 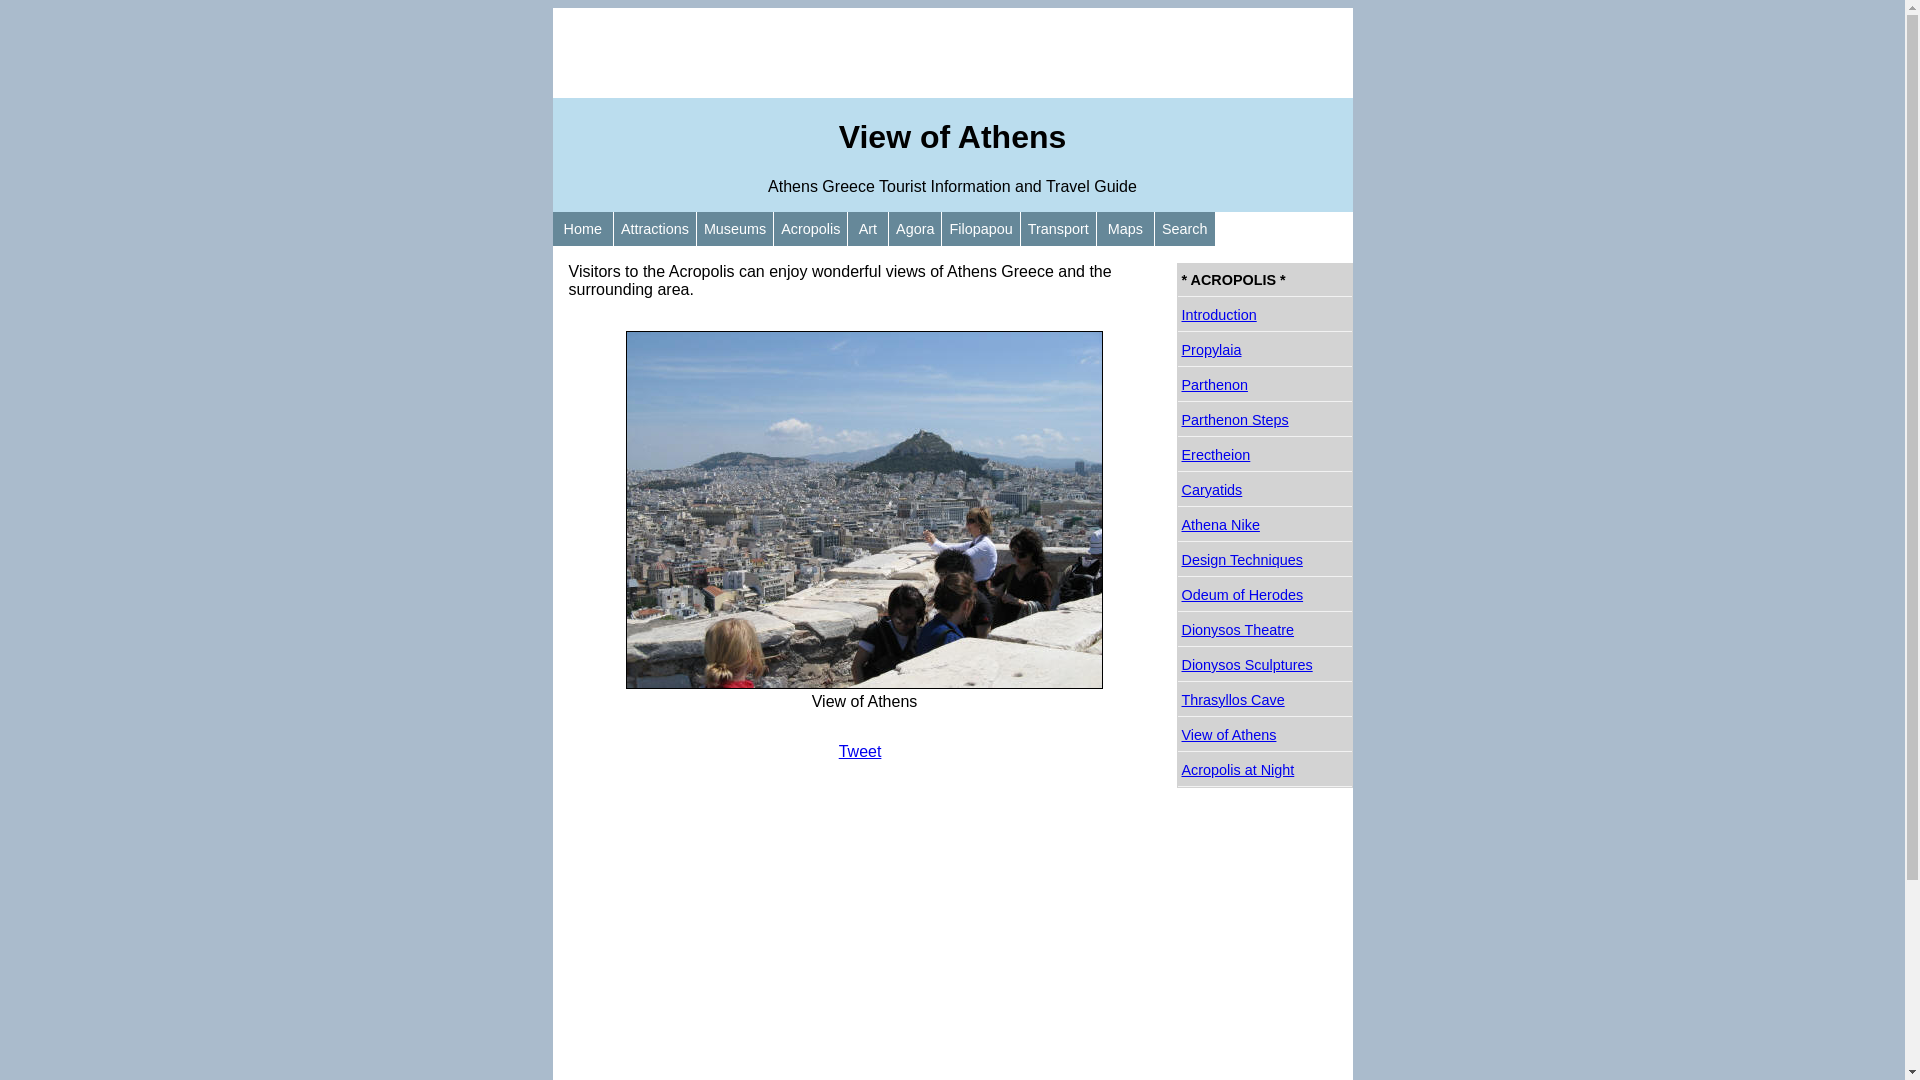 What do you see at coordinates (860, 752) in the screenshot?
I see `Tweet` at bounding box center [860, 752].